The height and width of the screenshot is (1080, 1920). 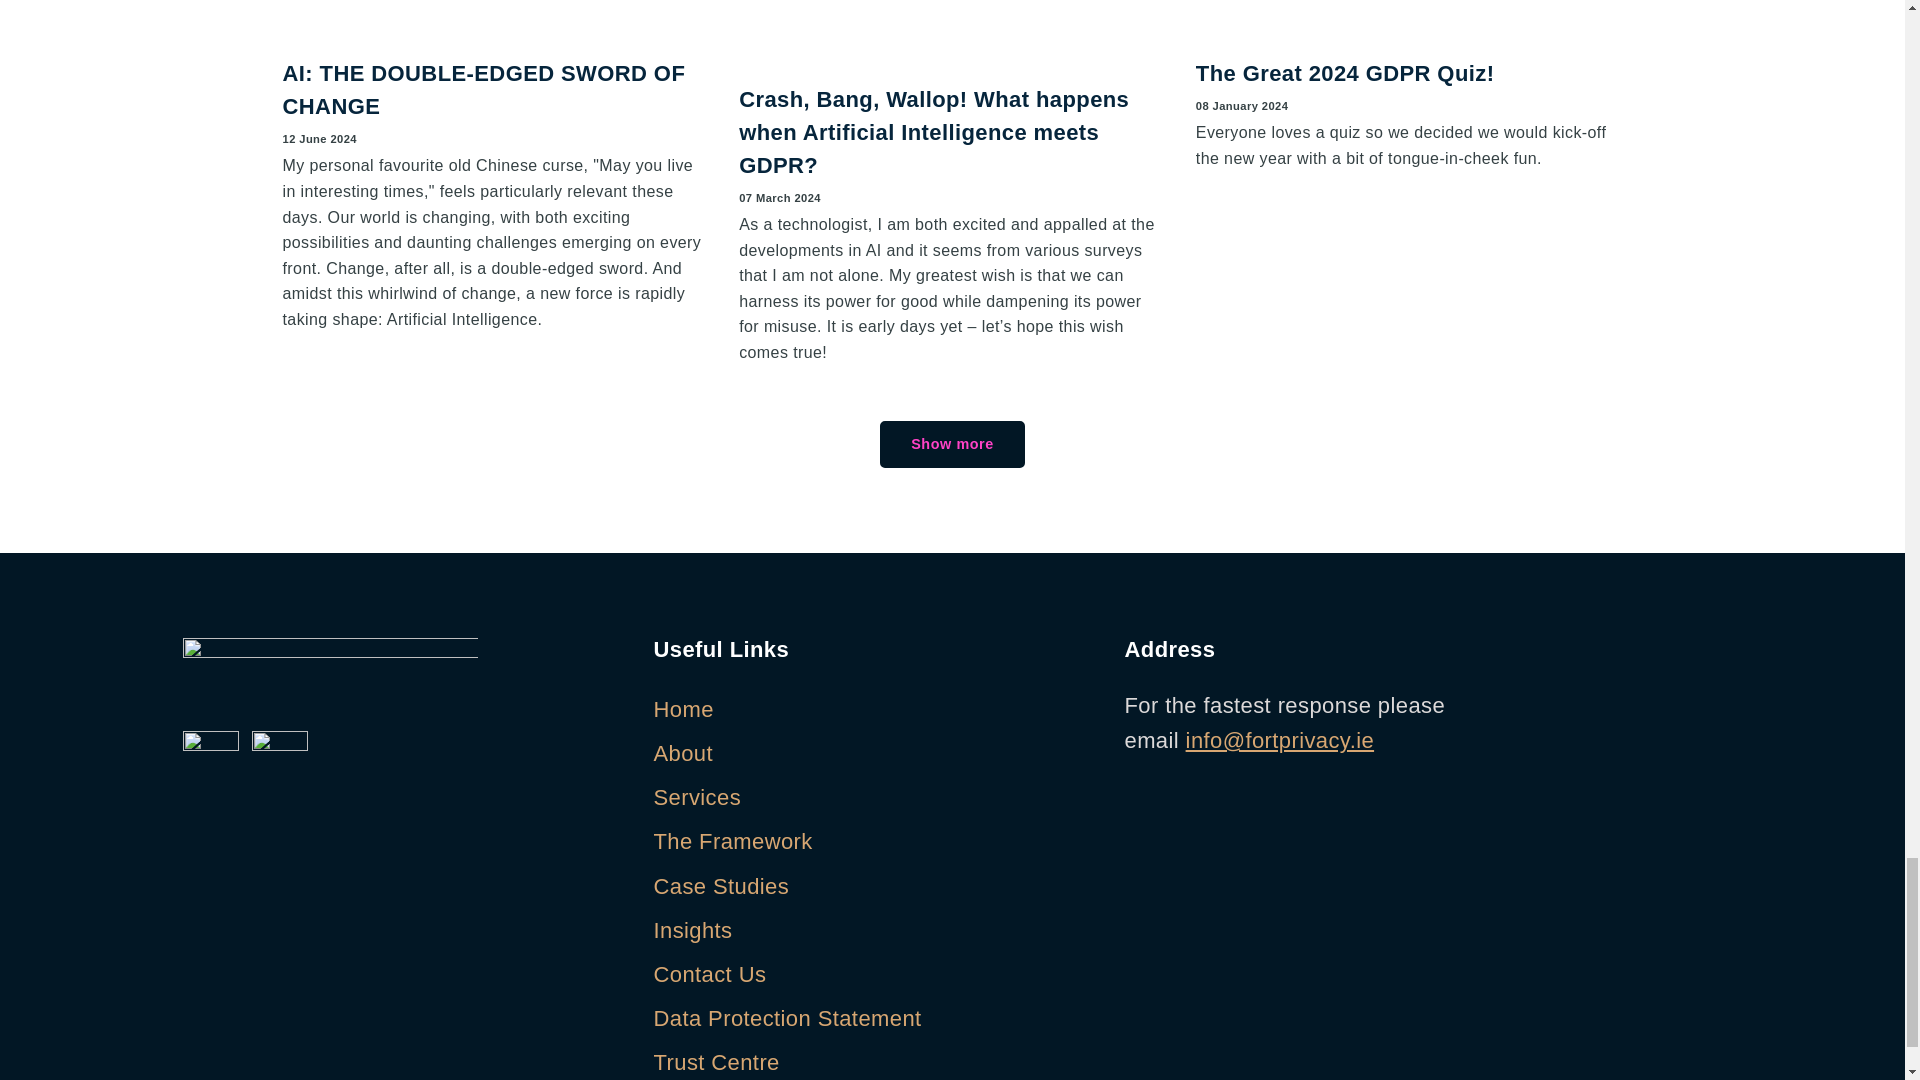 What do you see at coordinates (484, 89) in the screenshot?
I see `AI: THE DOUBLE-EDGED SWORD OF CHANGE` at bounding box center [484, 89].